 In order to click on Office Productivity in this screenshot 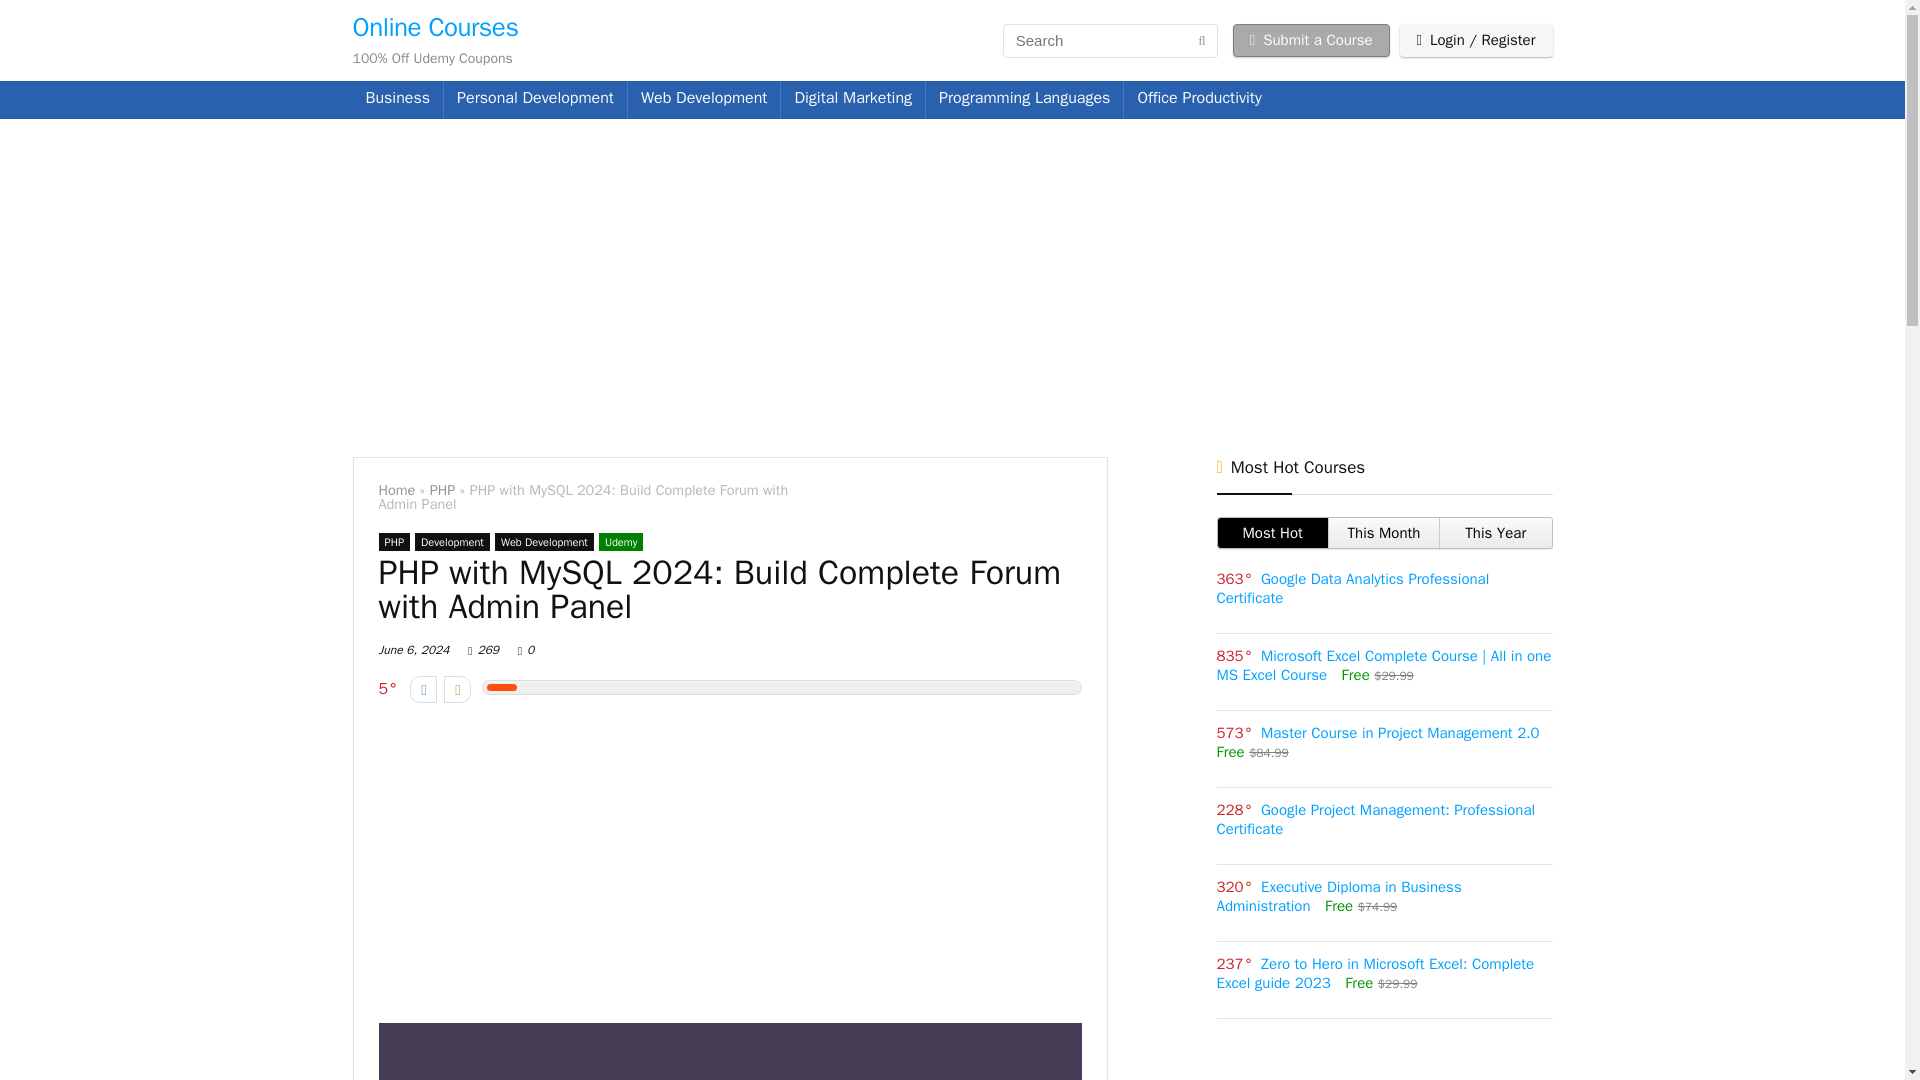, I will do `click(1198, 100)`.